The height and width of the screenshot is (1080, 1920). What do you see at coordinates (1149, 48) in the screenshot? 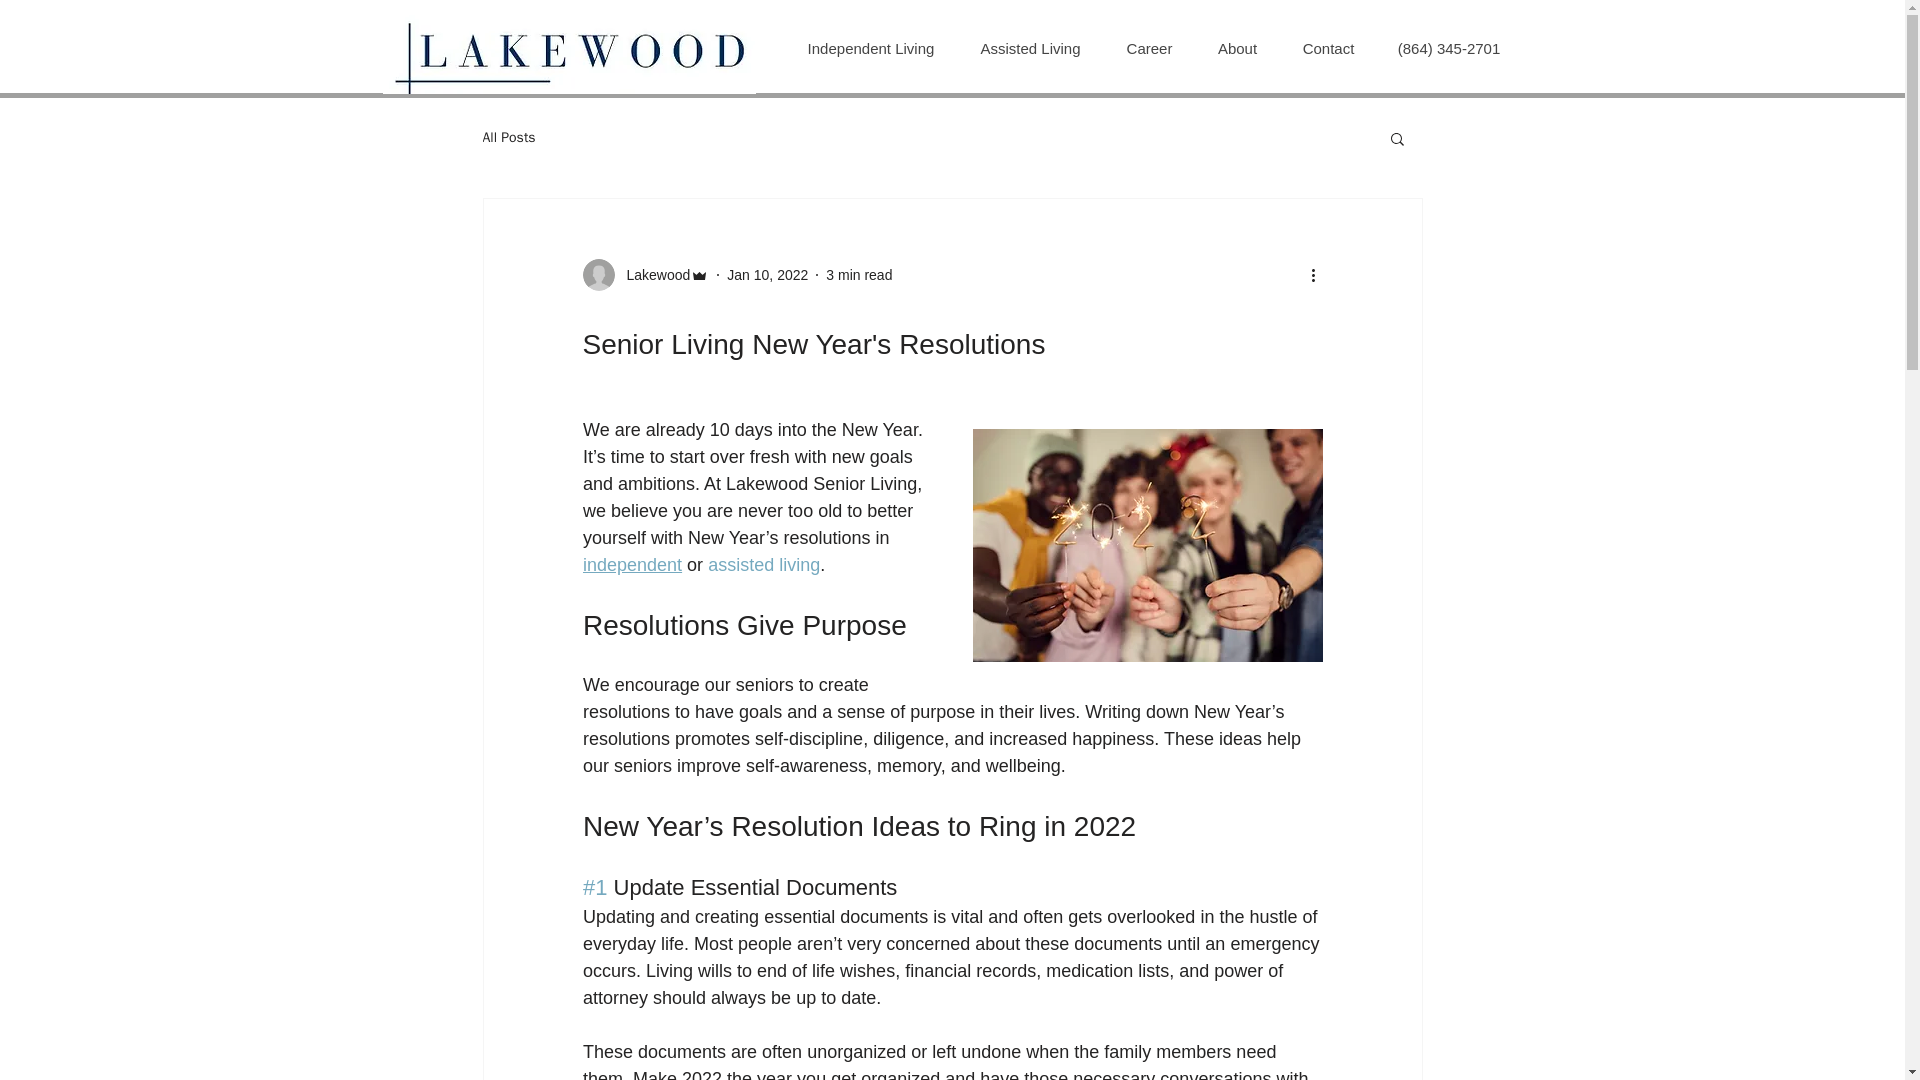
I see `Career` at bounding box center [1149, 48].